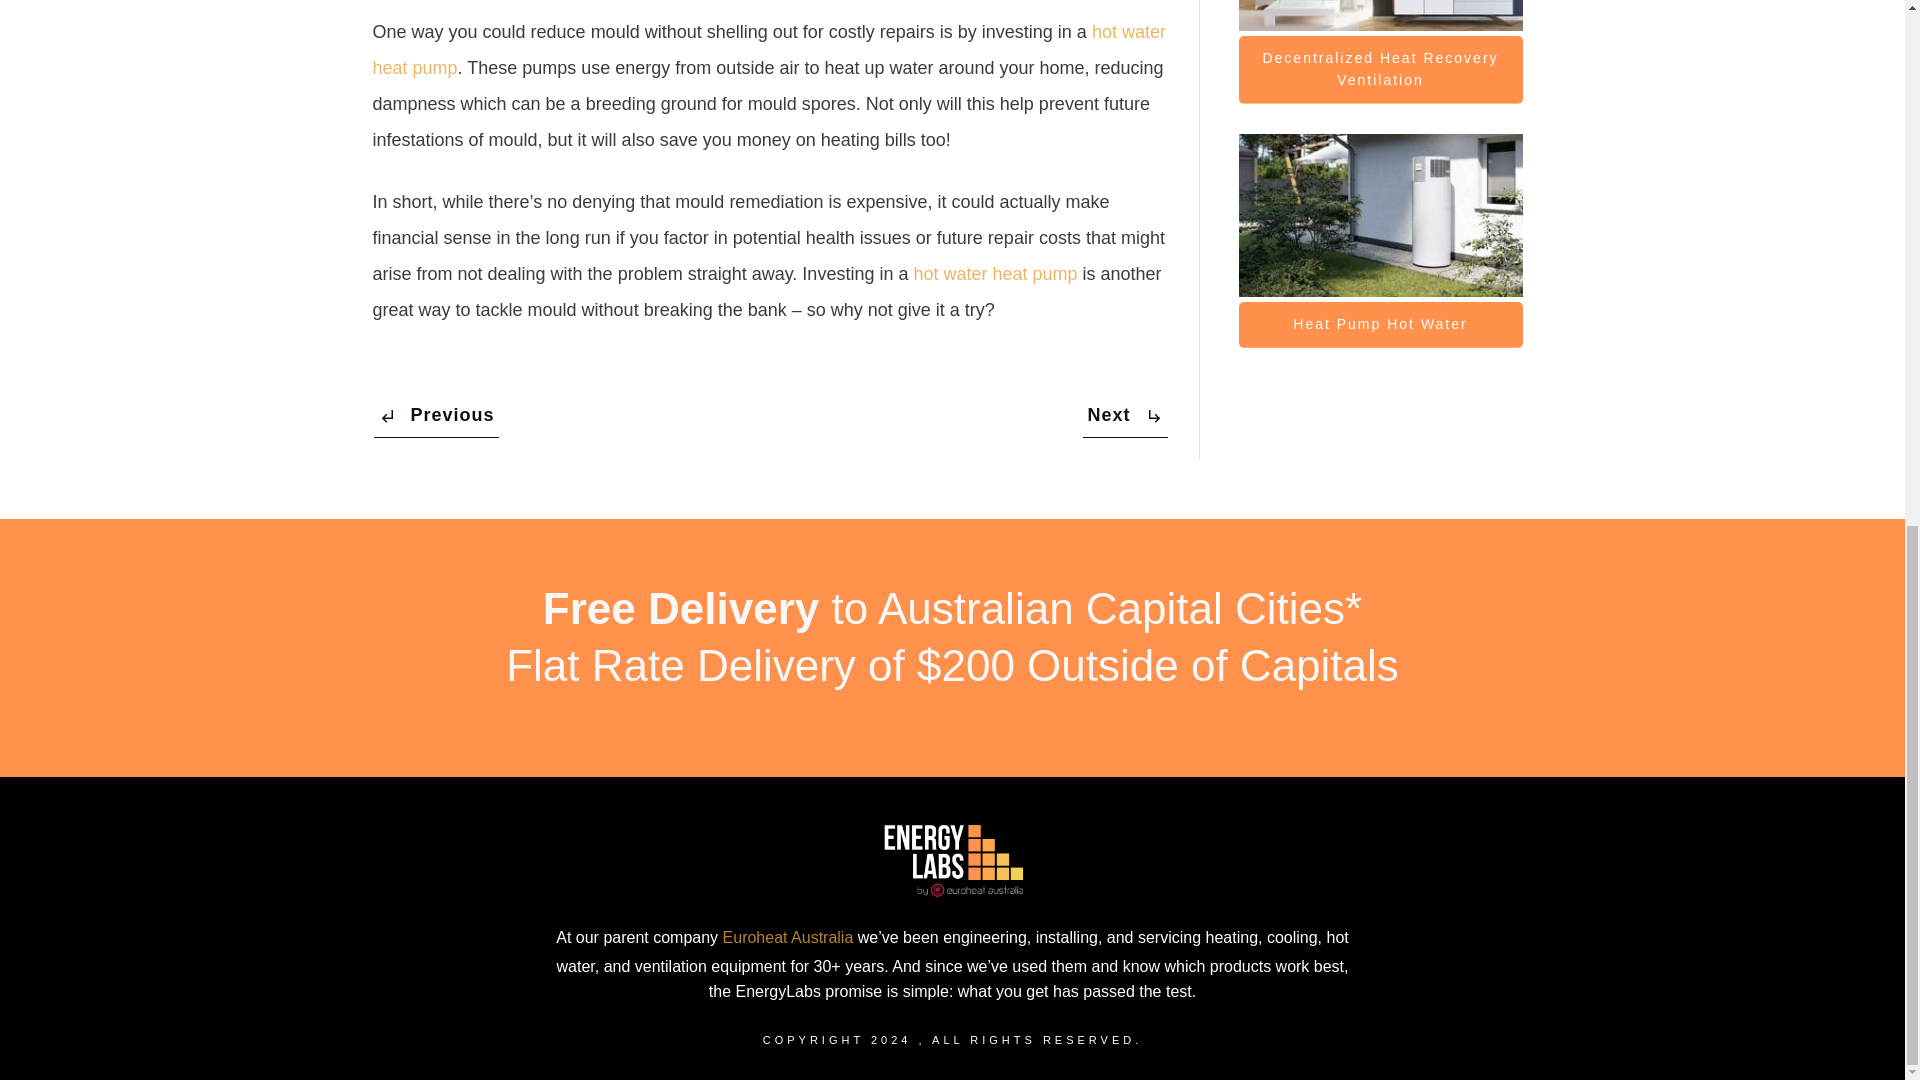 The height and width of the screenshot is (1080, 1920). I want to click on Heat Pump Hot Water, so click(1380, 324).